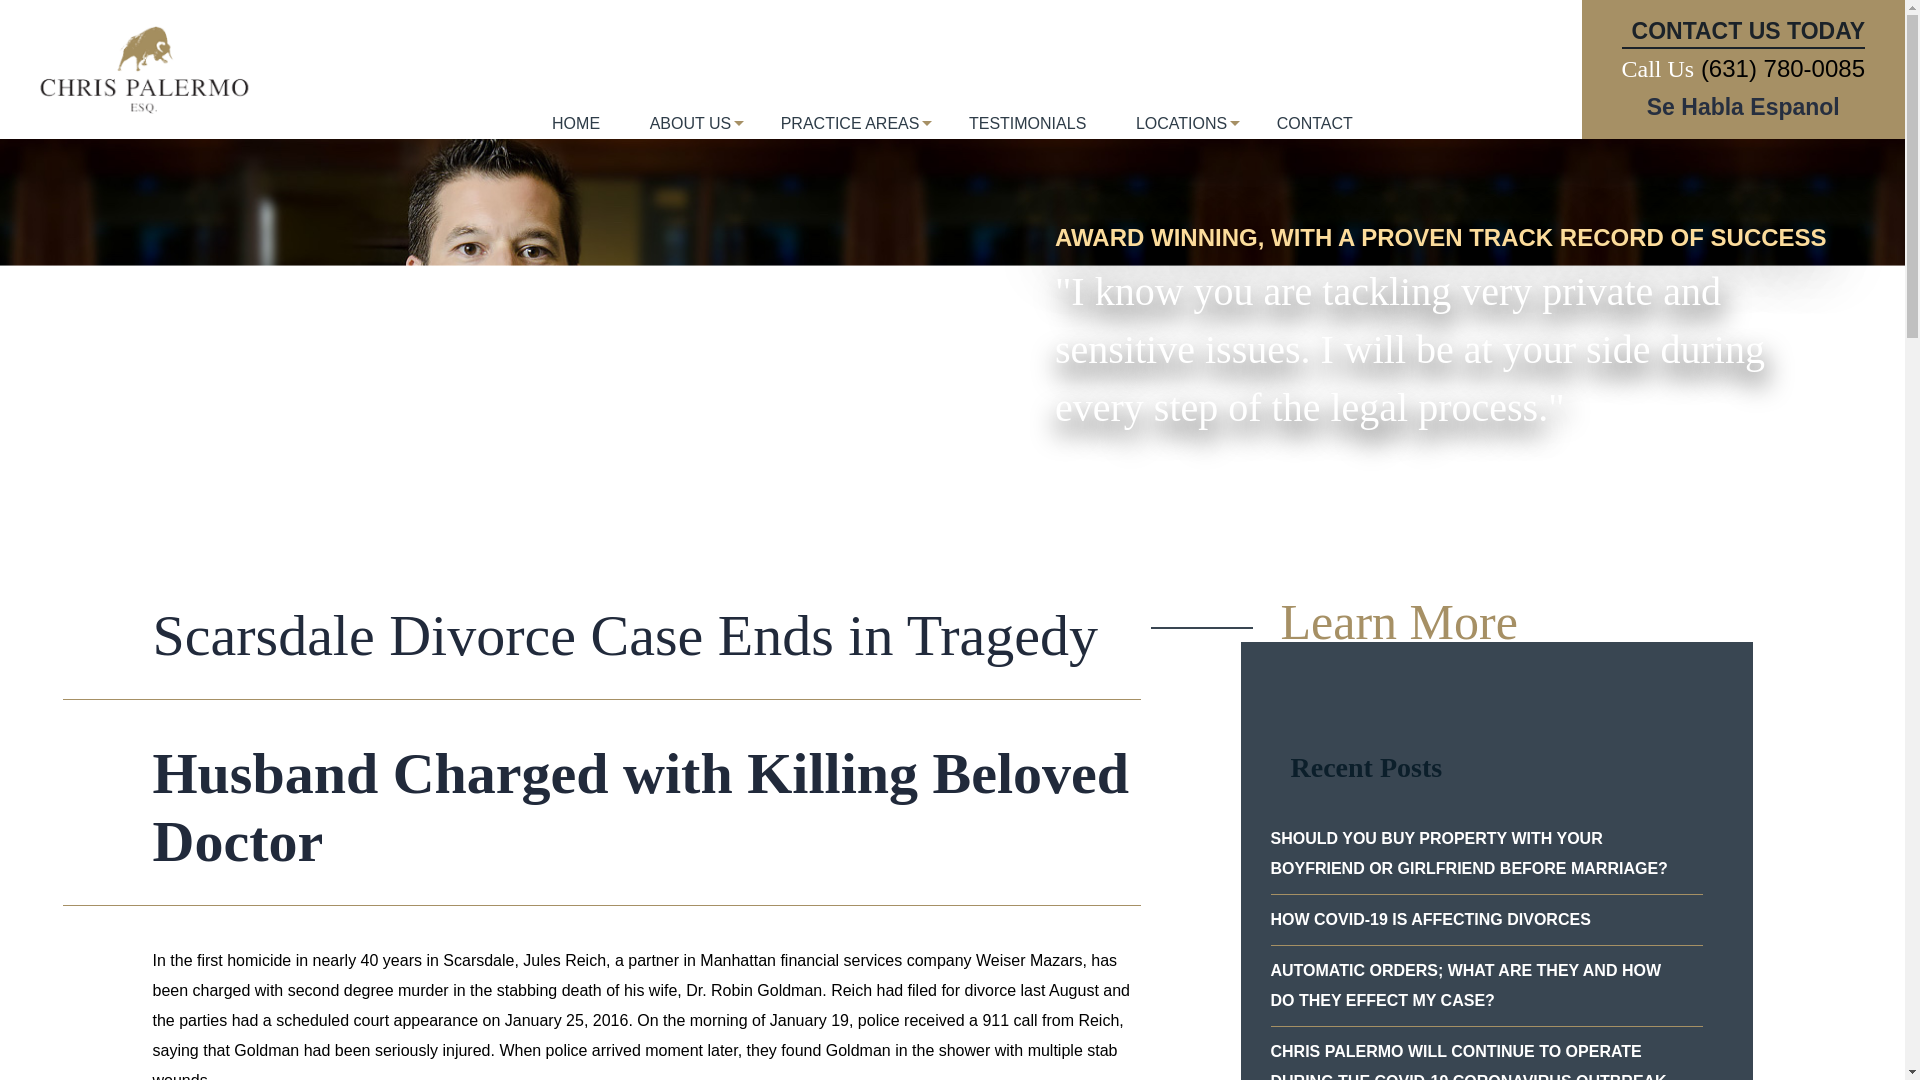  Describe the element at coordinates (1444, 238) in the screenshot. I see `AWARD WINNING, WITH A PROVEN TRACK RECORD OF SUCCESS` at that location.